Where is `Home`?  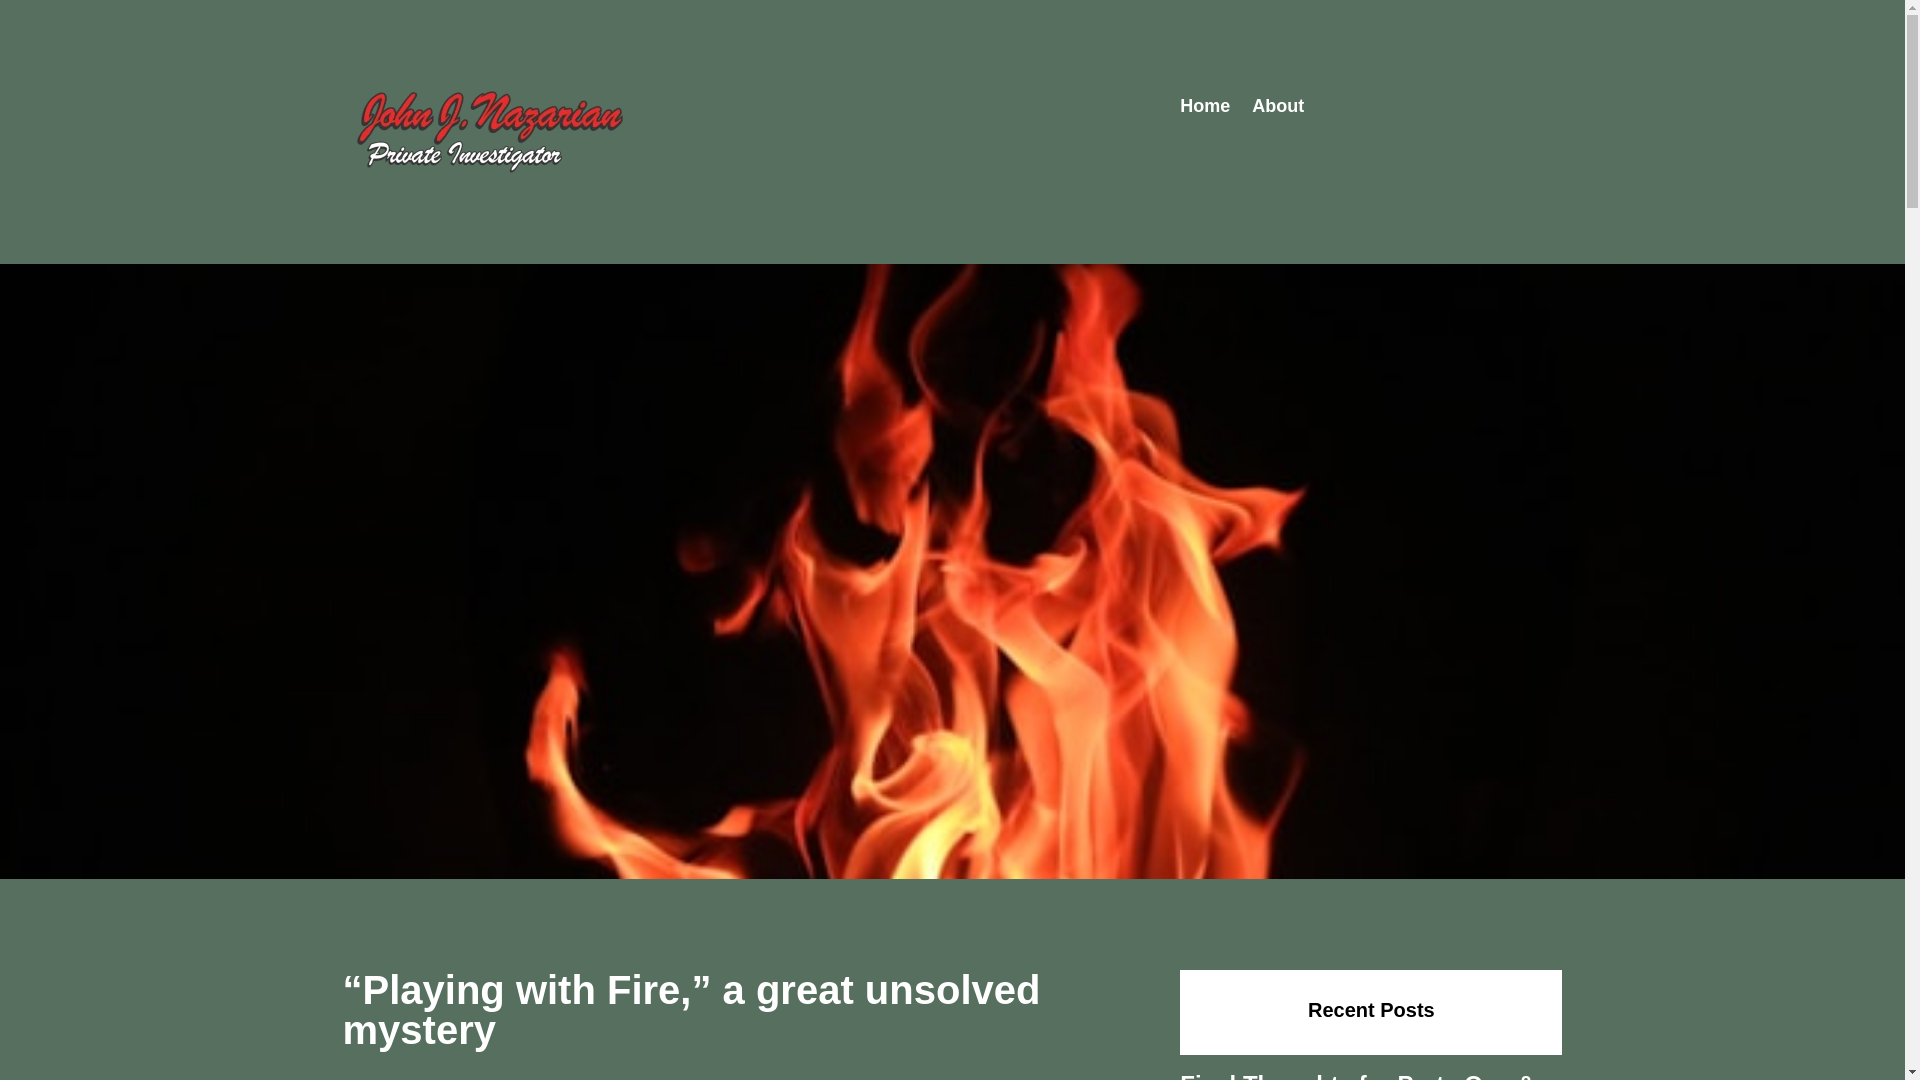
Home is located at coordinates (1205, 110).